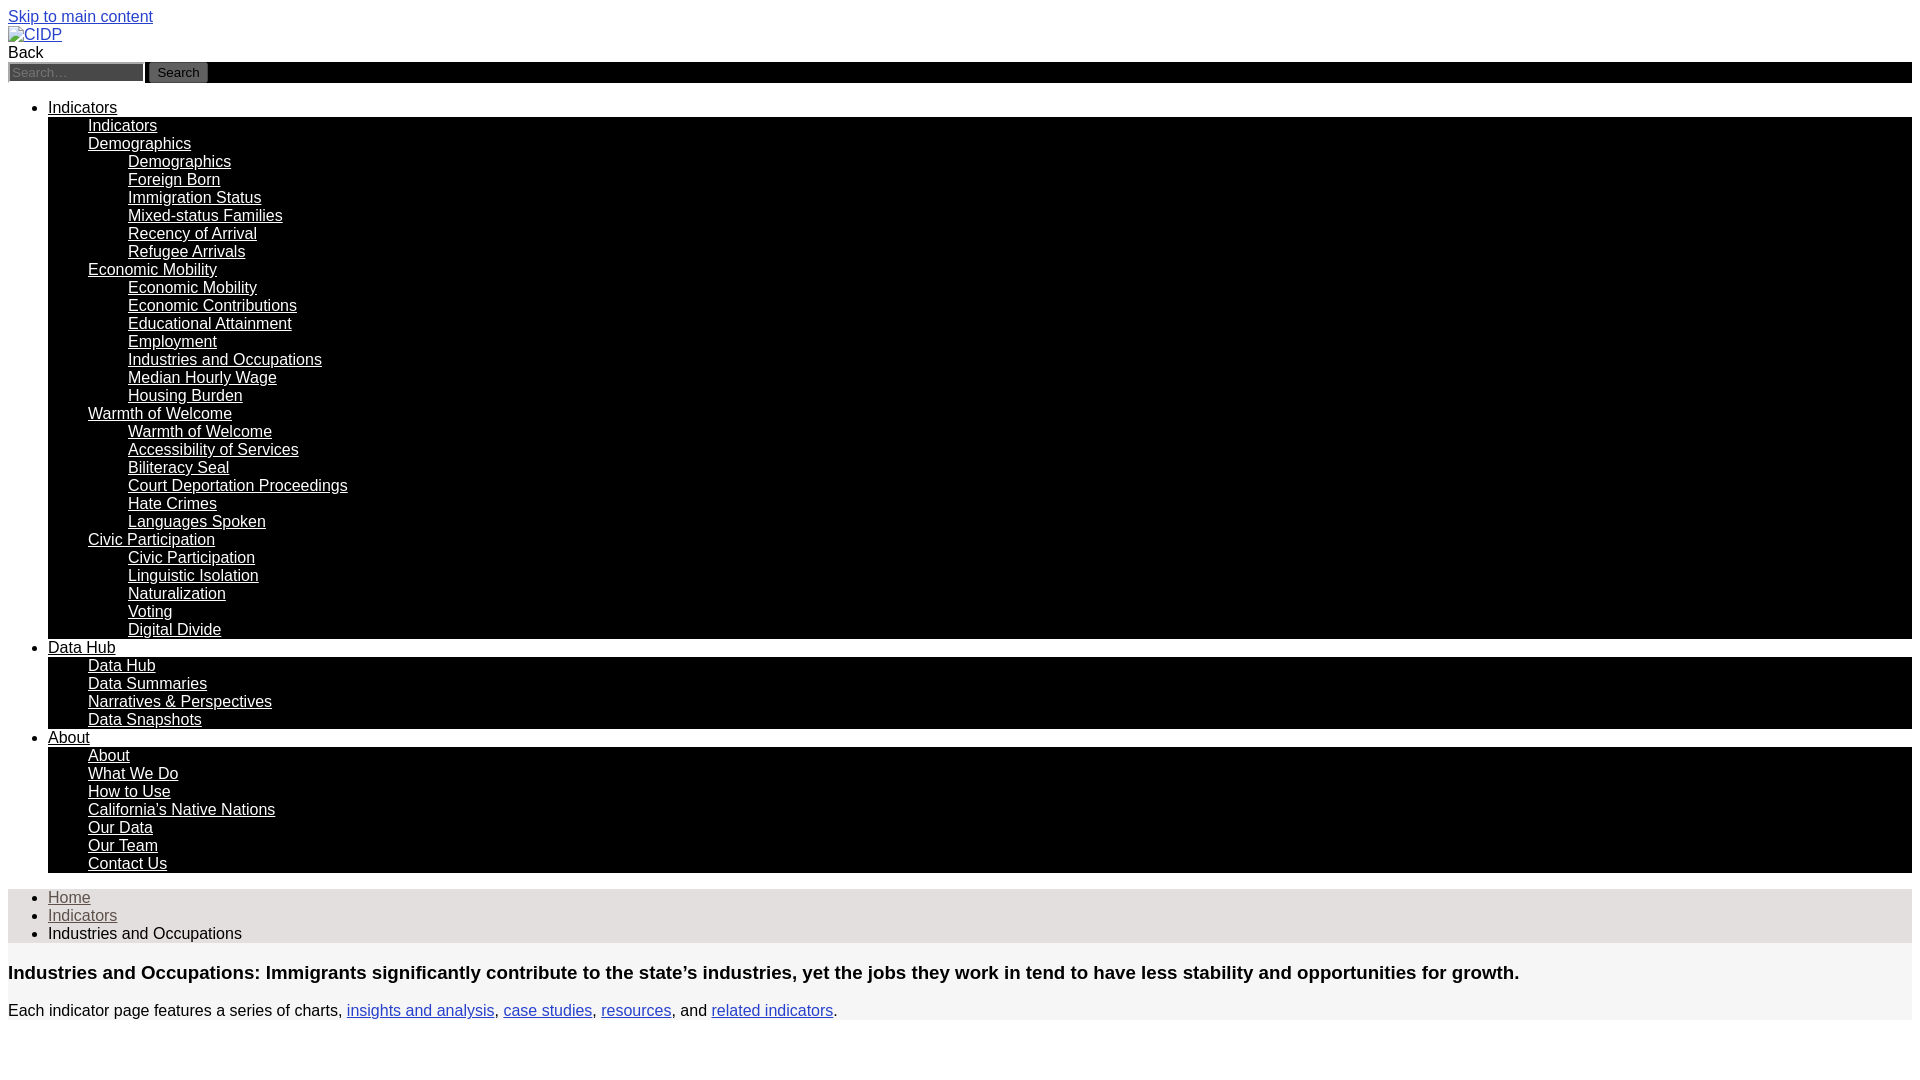 This screenshot has height=1080, width=1920. I want to click on Recency of Arrival, so click(192, 232).